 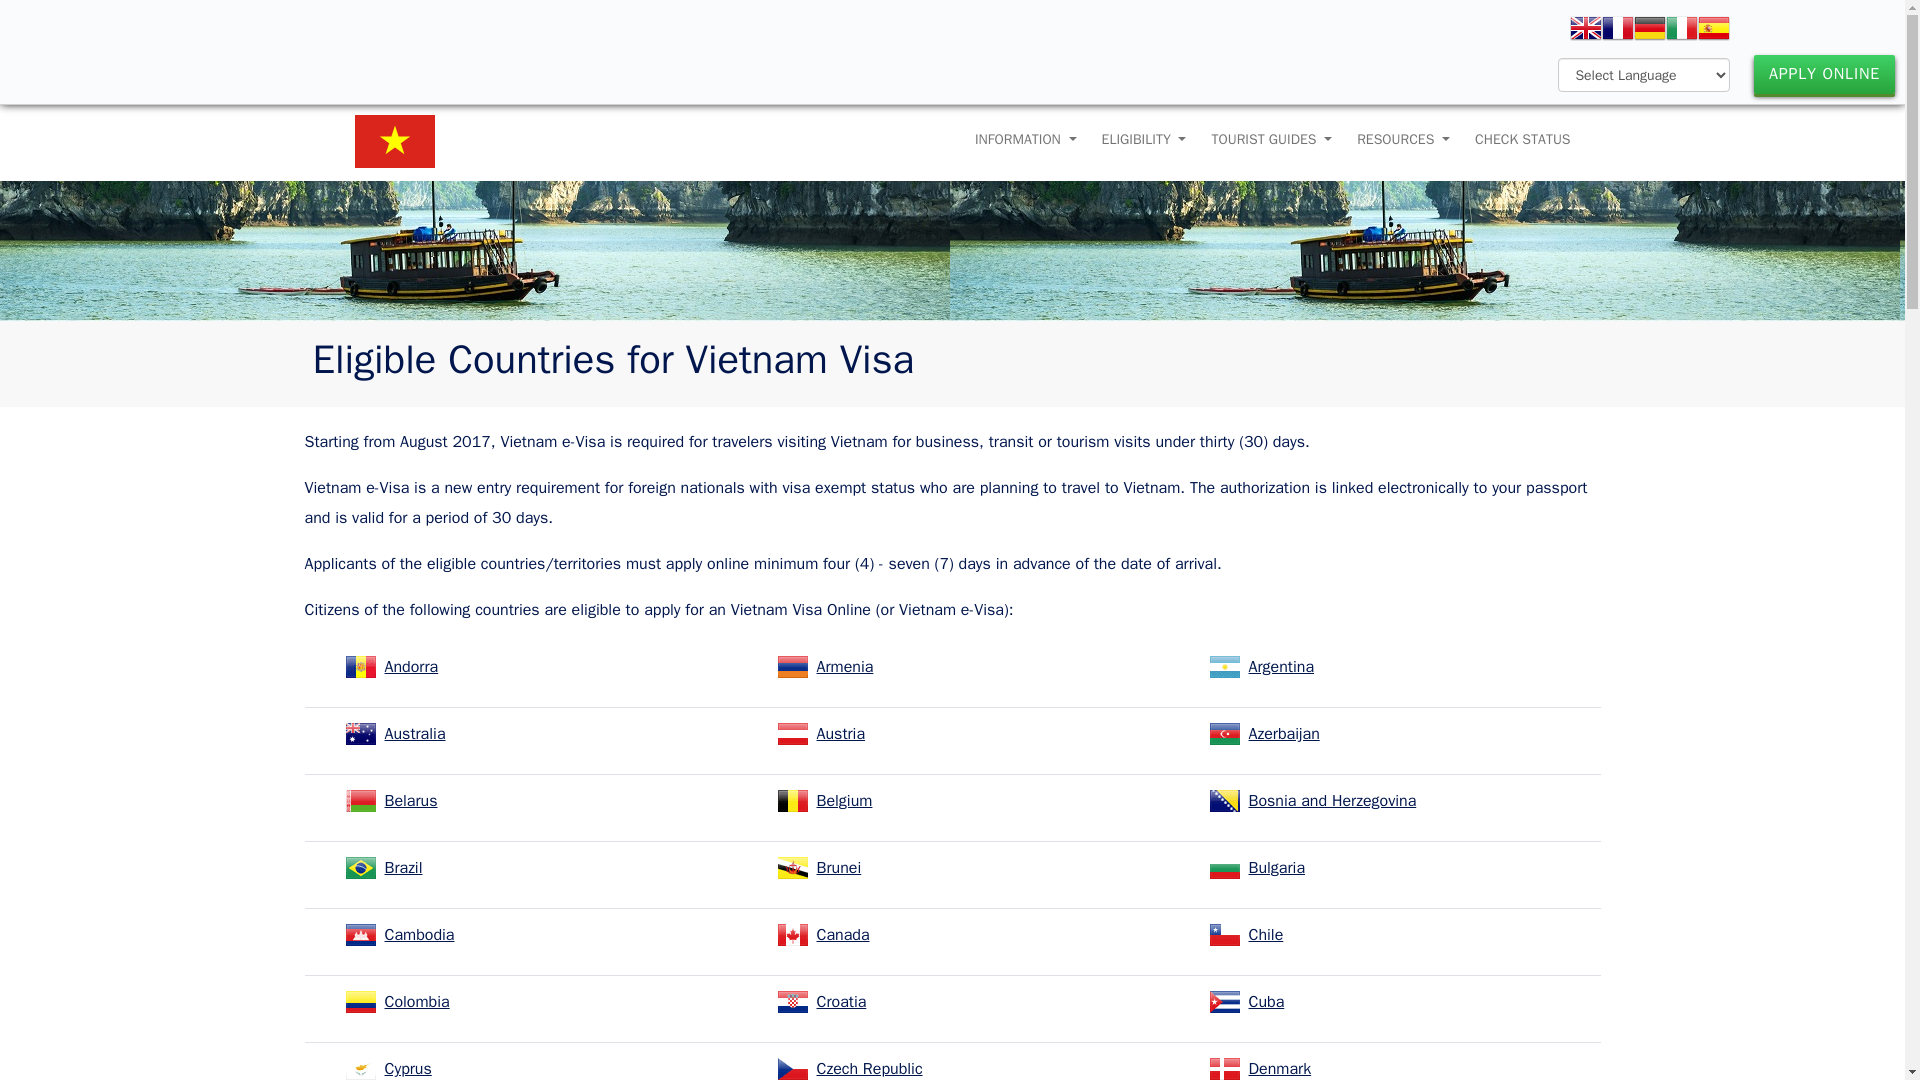 I want to click on TOURIST GUIDES, so click(x=1272, y=140).